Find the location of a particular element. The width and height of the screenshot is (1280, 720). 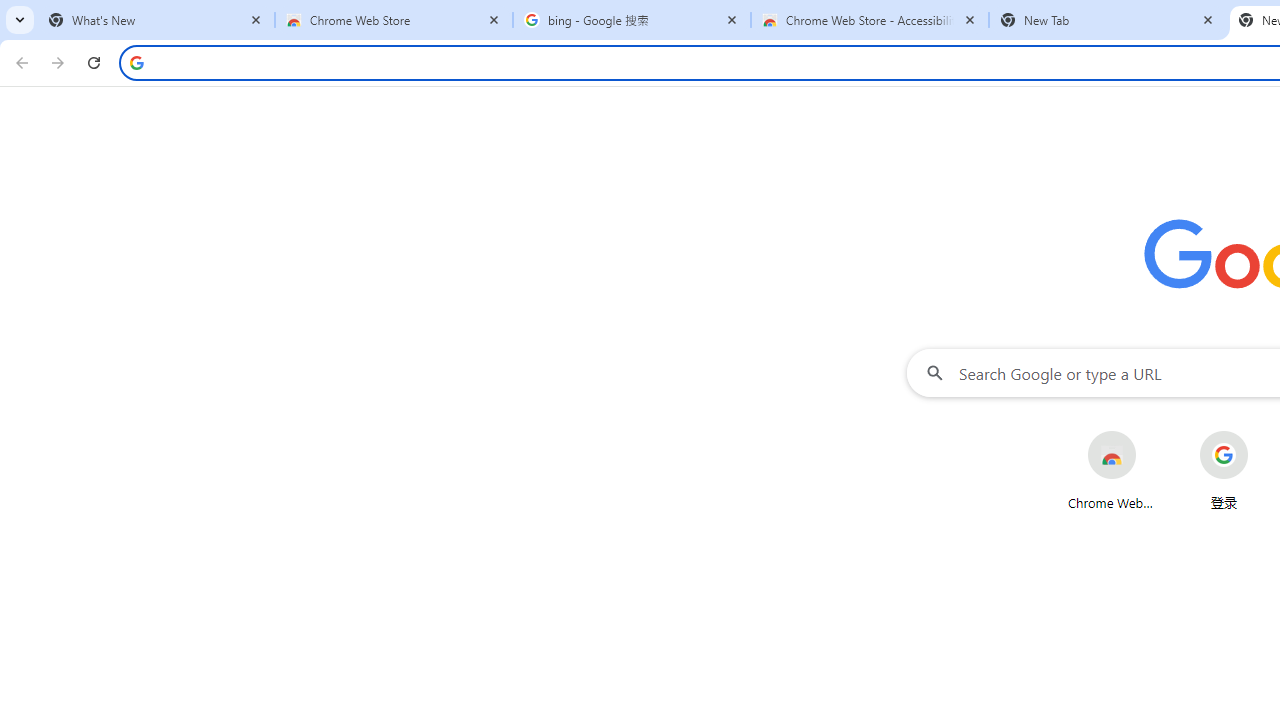

What's New is located at coordinates (156, 20).